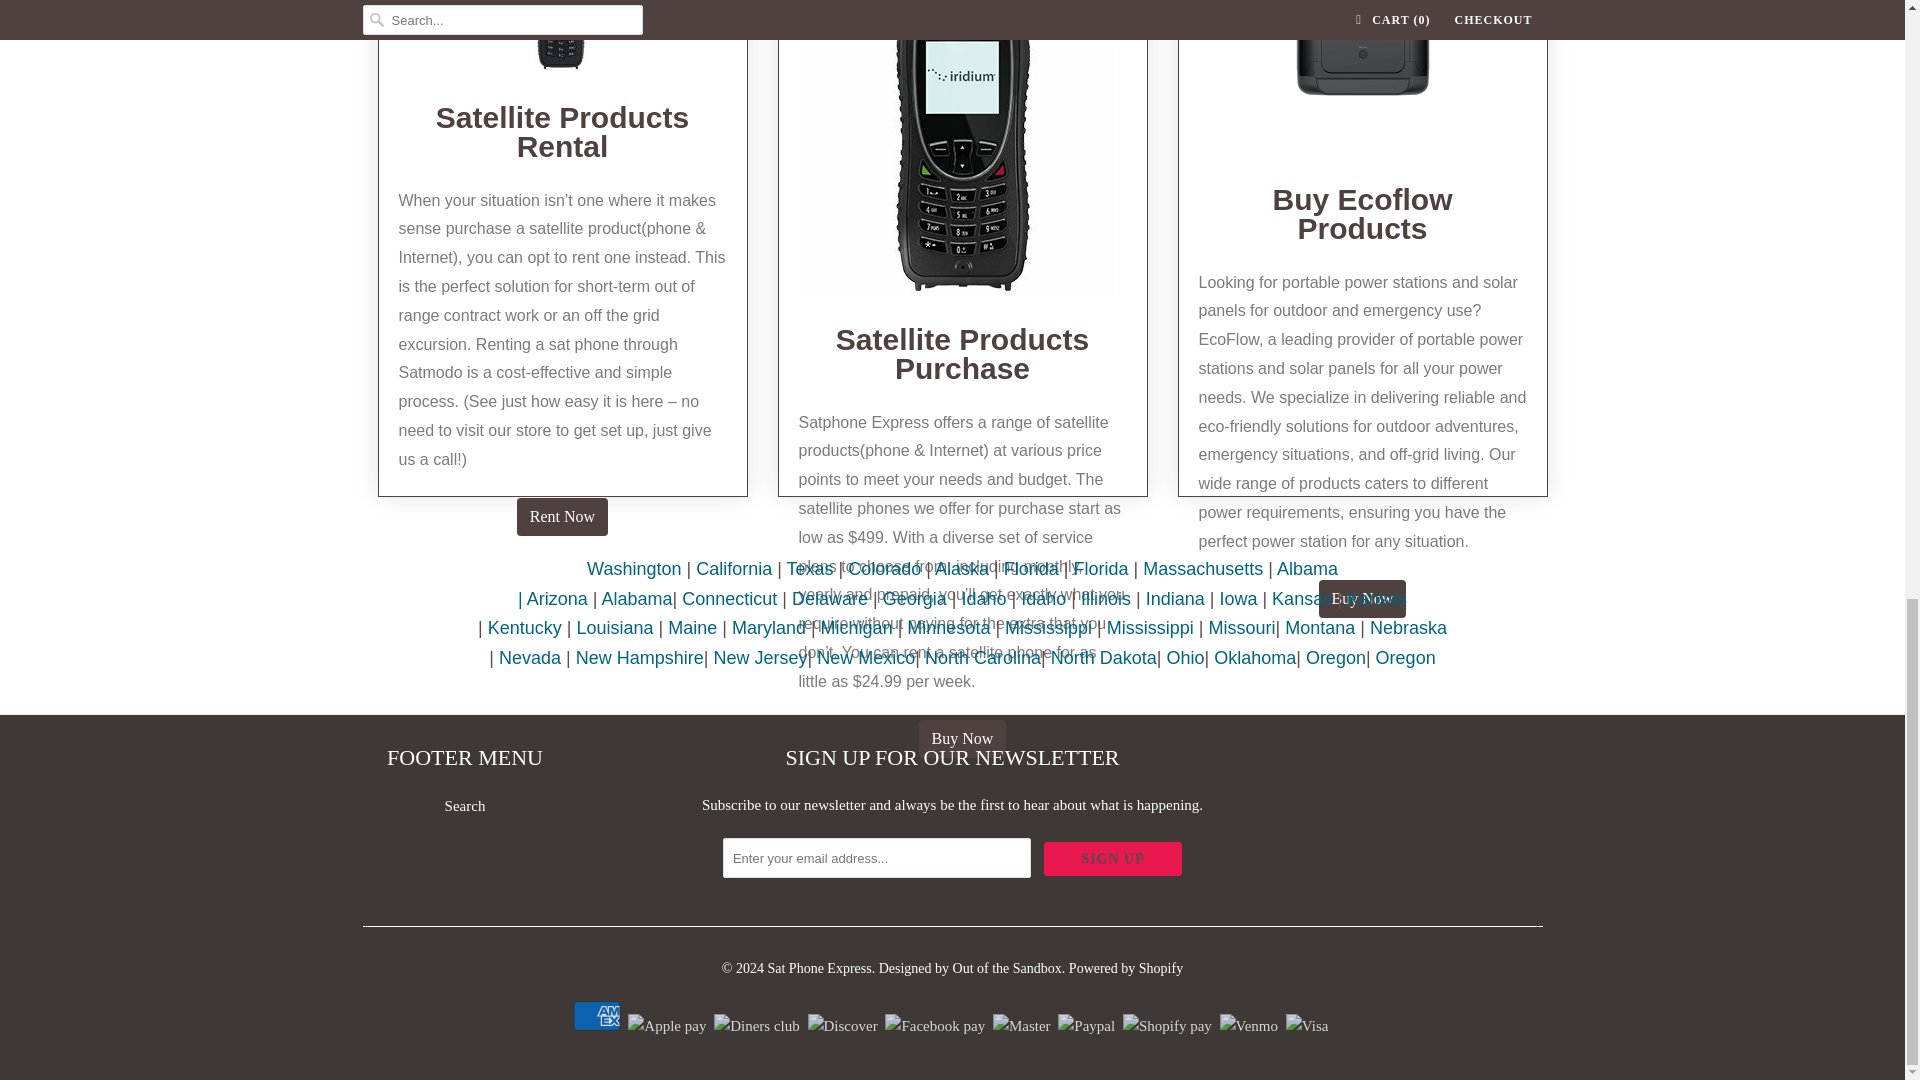 Image resolution: width=1920 pixels, height=1080 pixels. What do you see at coordinates (1176, 598) in the screenshot?
I see `Indiana` at bounding box center [1176, 598].